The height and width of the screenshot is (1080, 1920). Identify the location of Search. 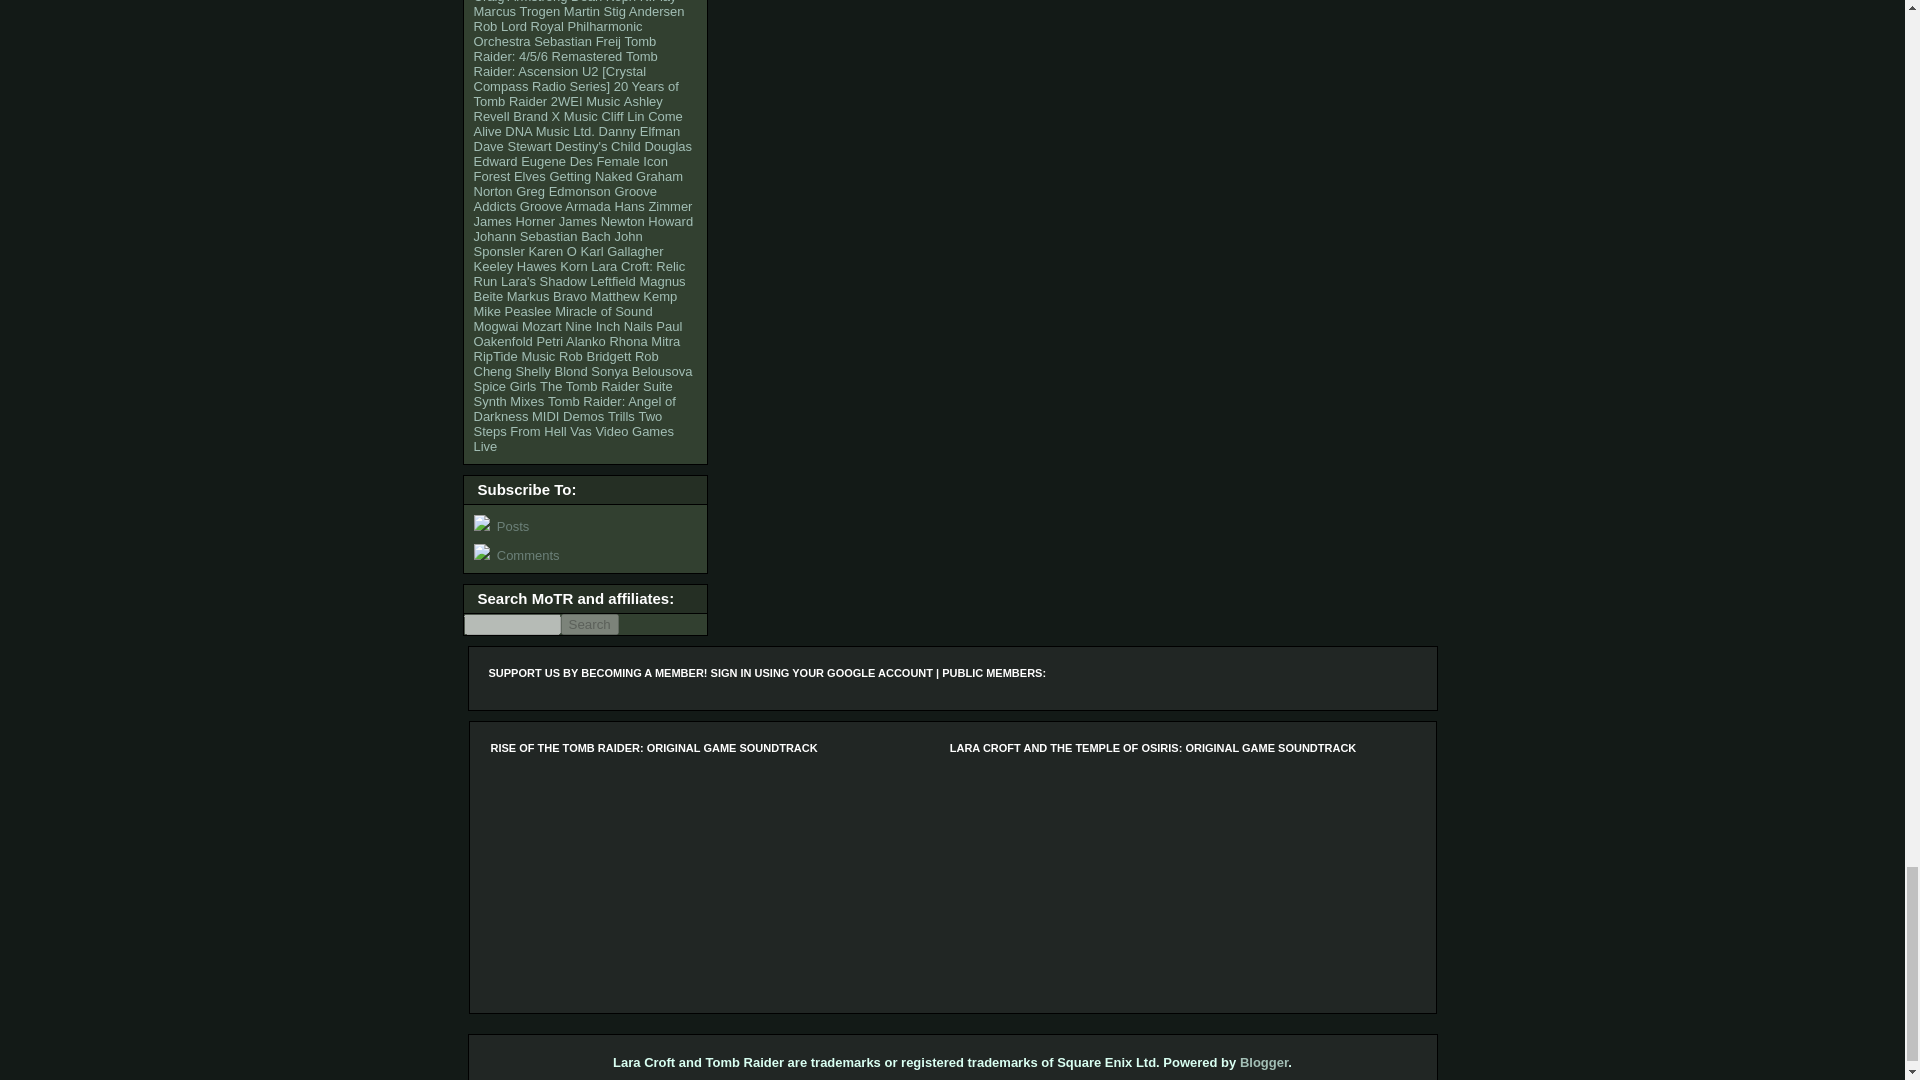
(589, 624).